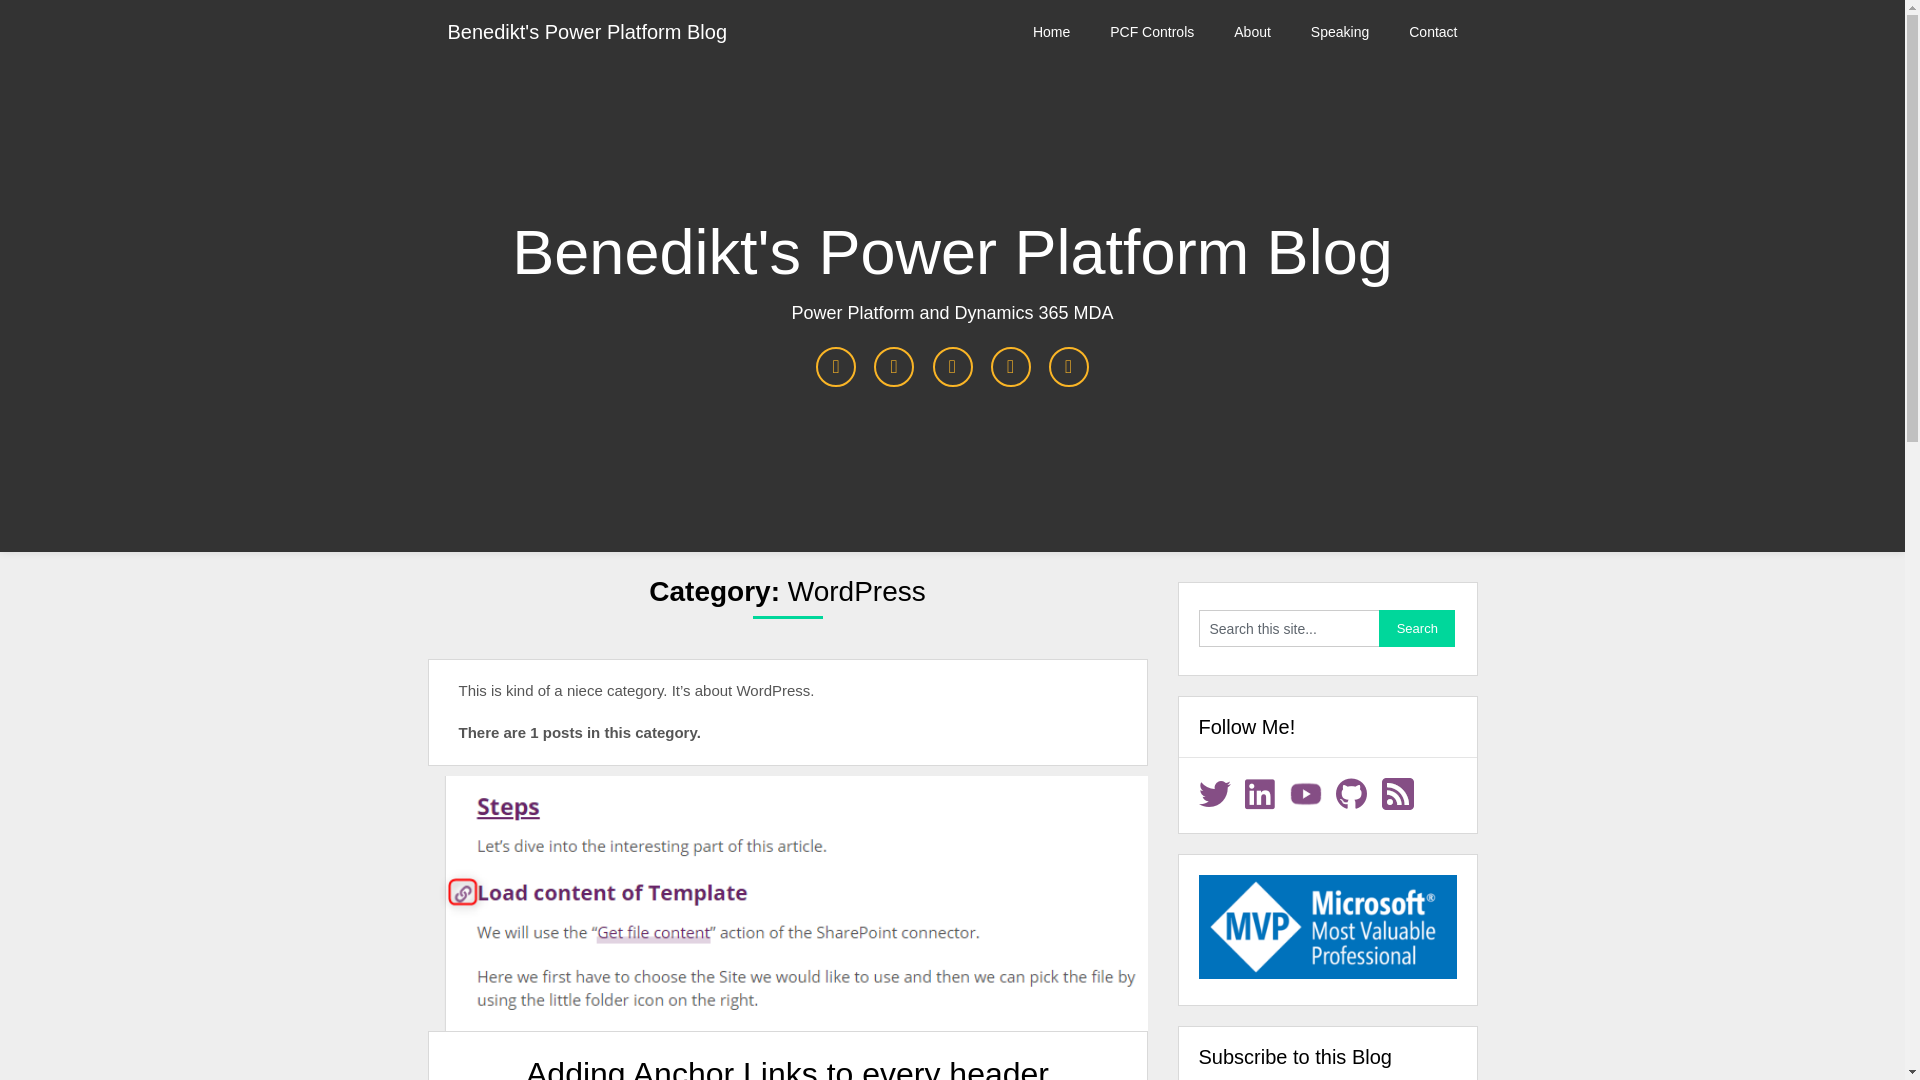 The image size is (1920, 1080). Describe the element at coordinates (787, 1068) in the screenshot. I see `Adding Anchor Links to every header` at that location.